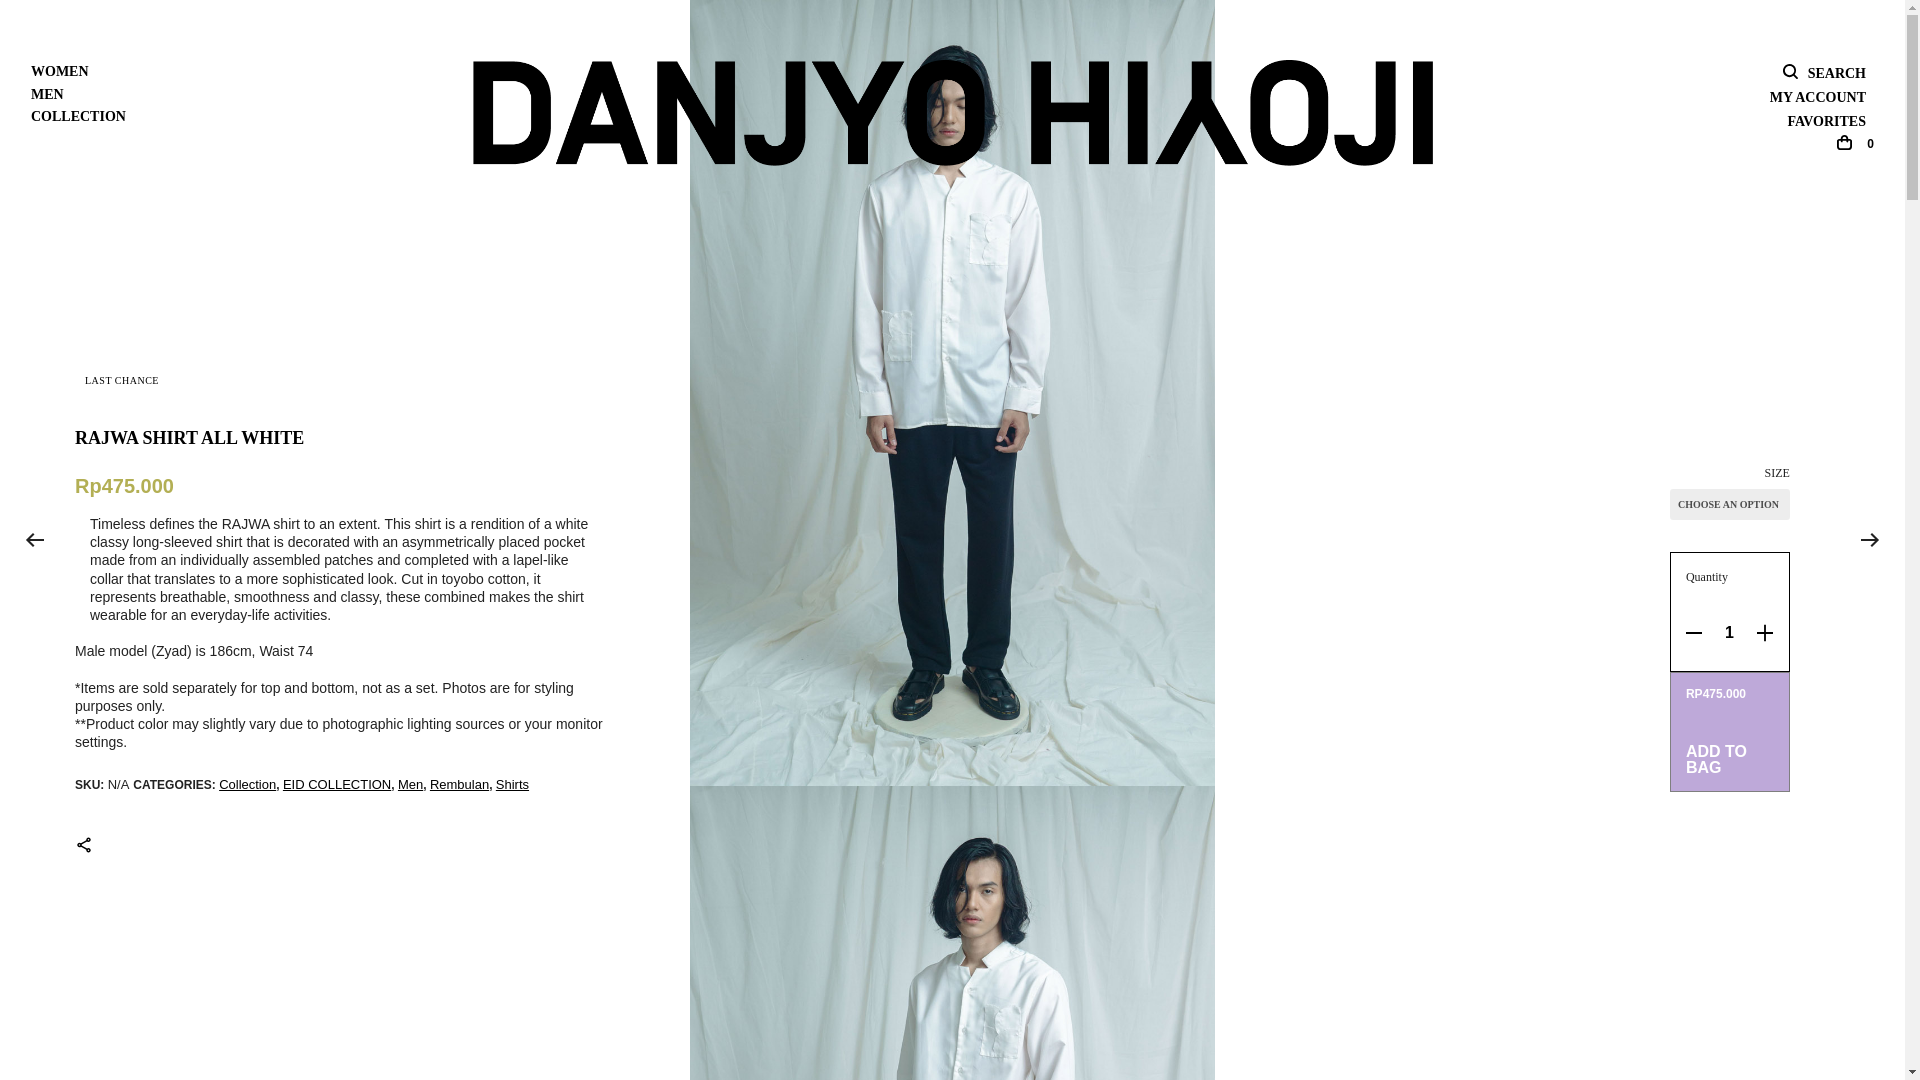  Describe the element at coordinates (60, 72) in the screenshot. I see `WOMEN` at that location.